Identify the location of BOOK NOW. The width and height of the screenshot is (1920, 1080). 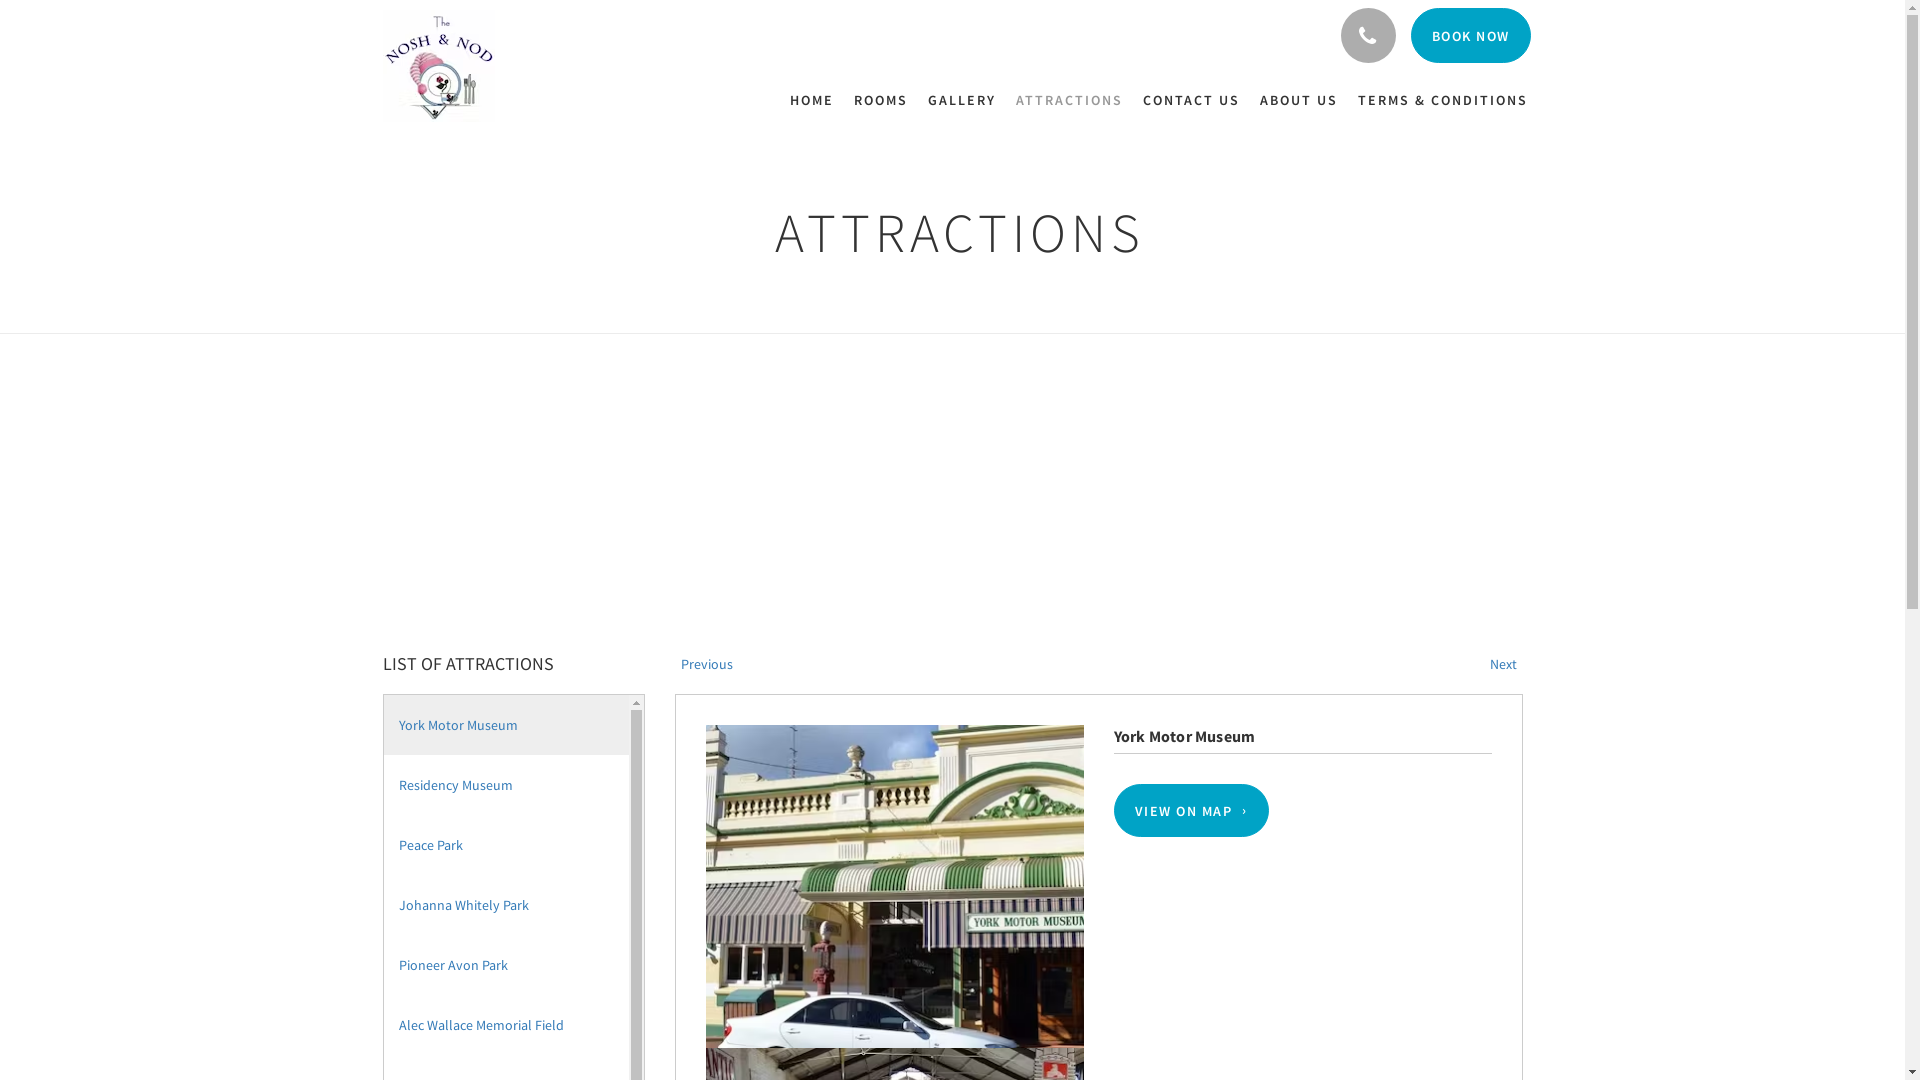
(1470, 36).